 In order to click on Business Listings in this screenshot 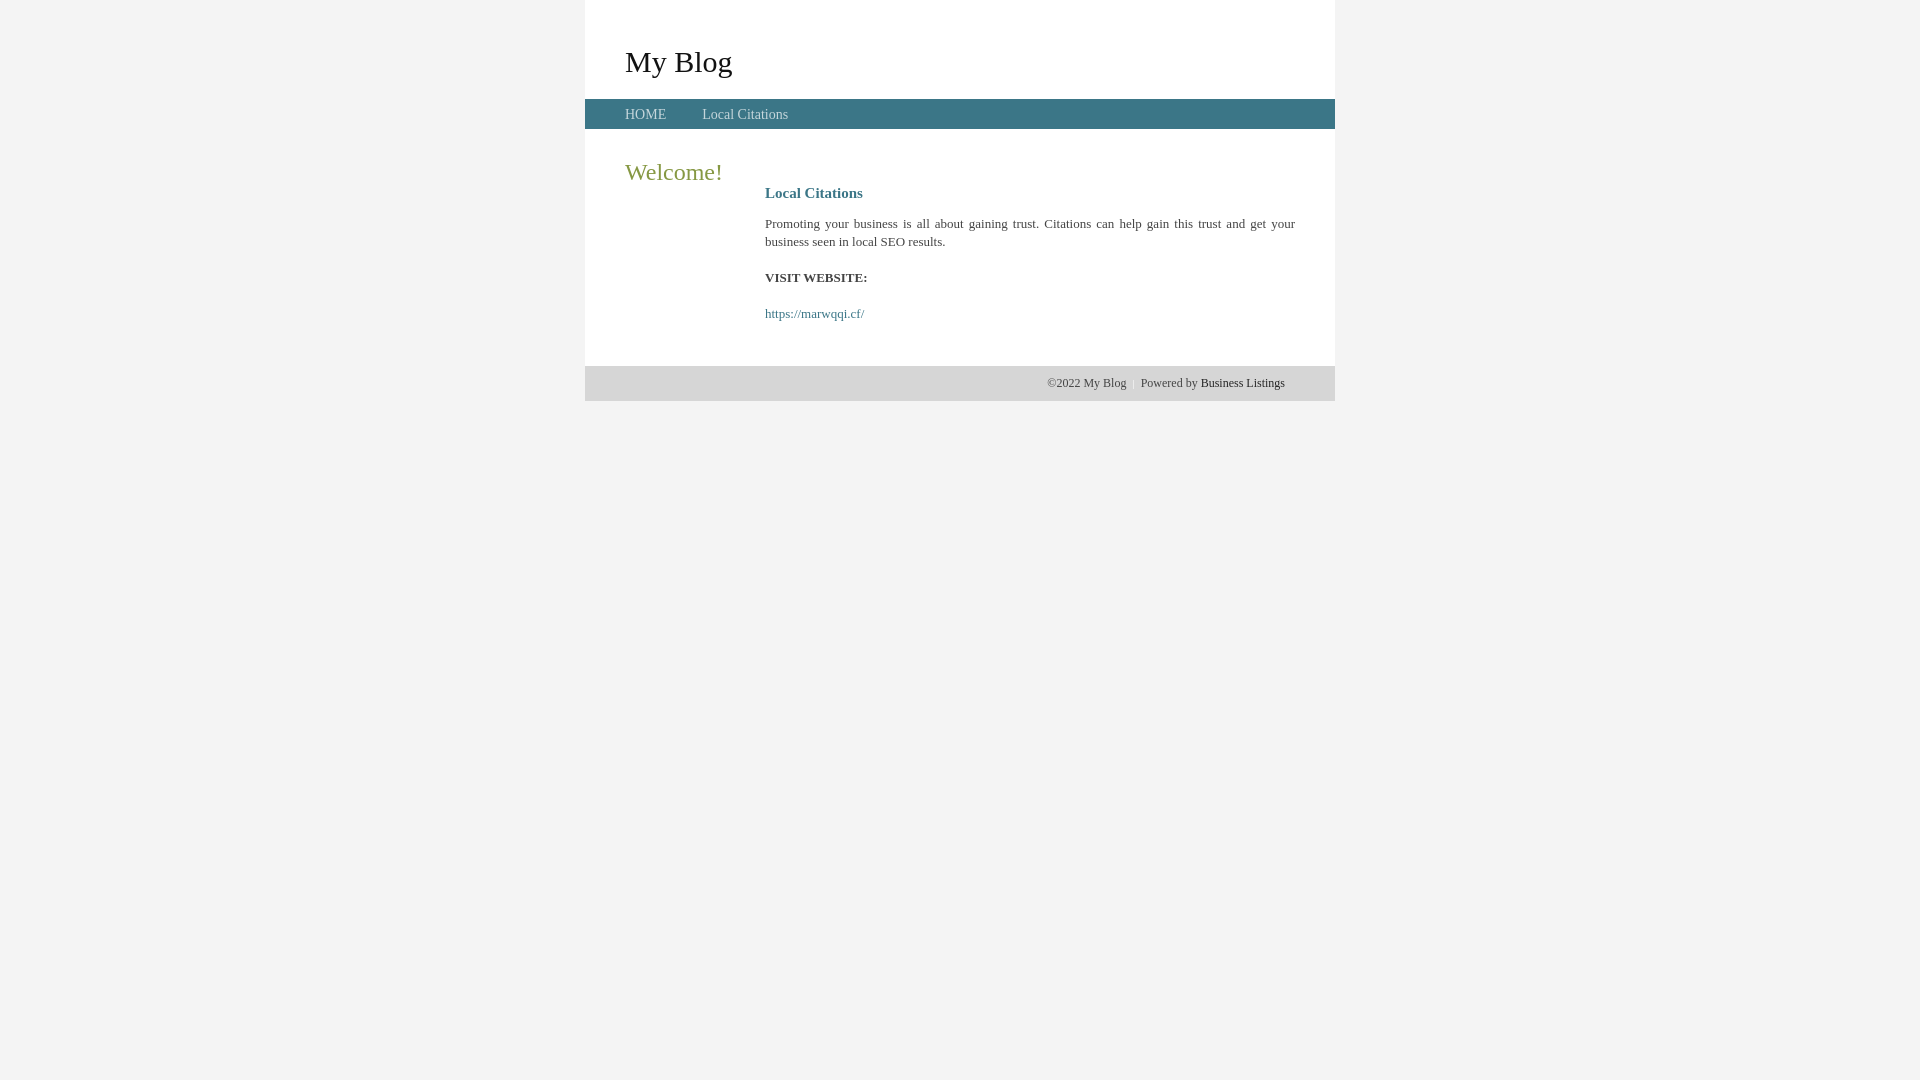, I will do `click(1243, 383)`.